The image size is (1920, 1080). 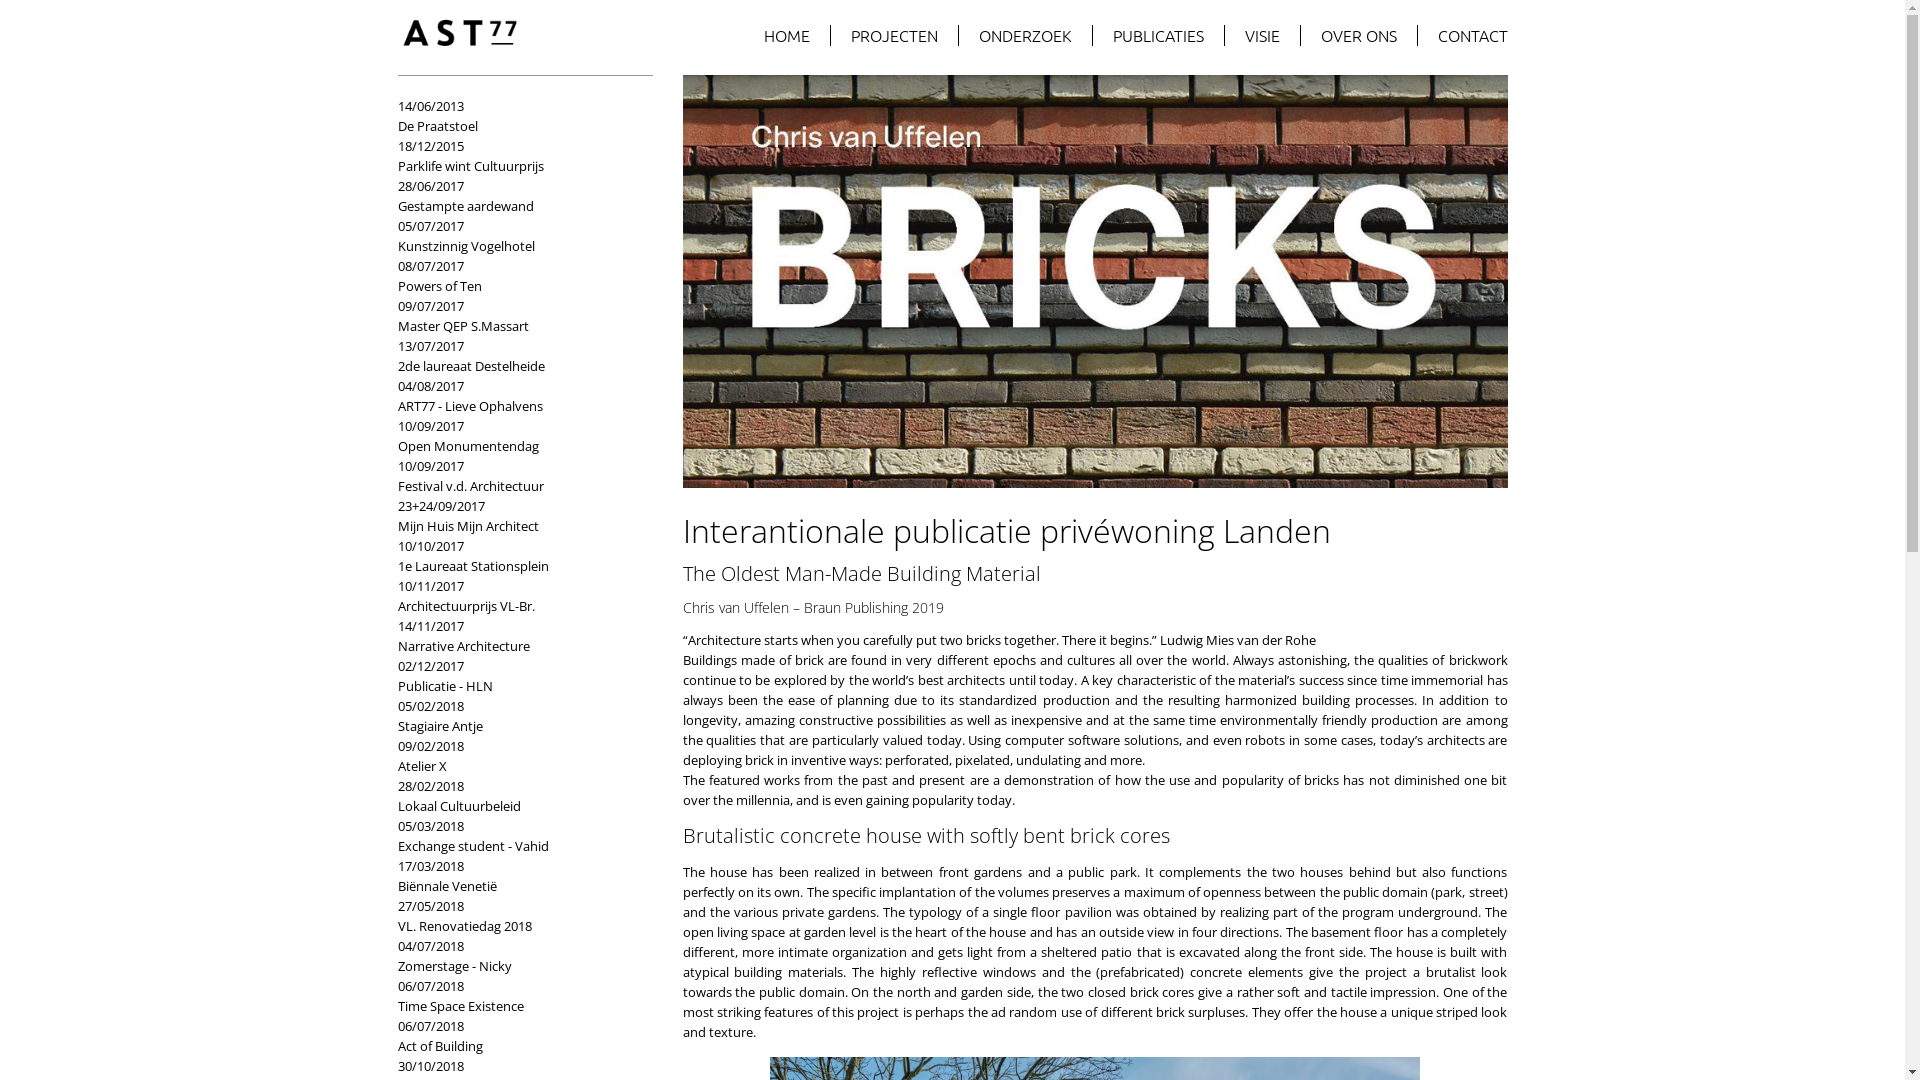 I want to click on 27/05/2018
VL. Renovatiedag 2018, so click(x=516, y=916).